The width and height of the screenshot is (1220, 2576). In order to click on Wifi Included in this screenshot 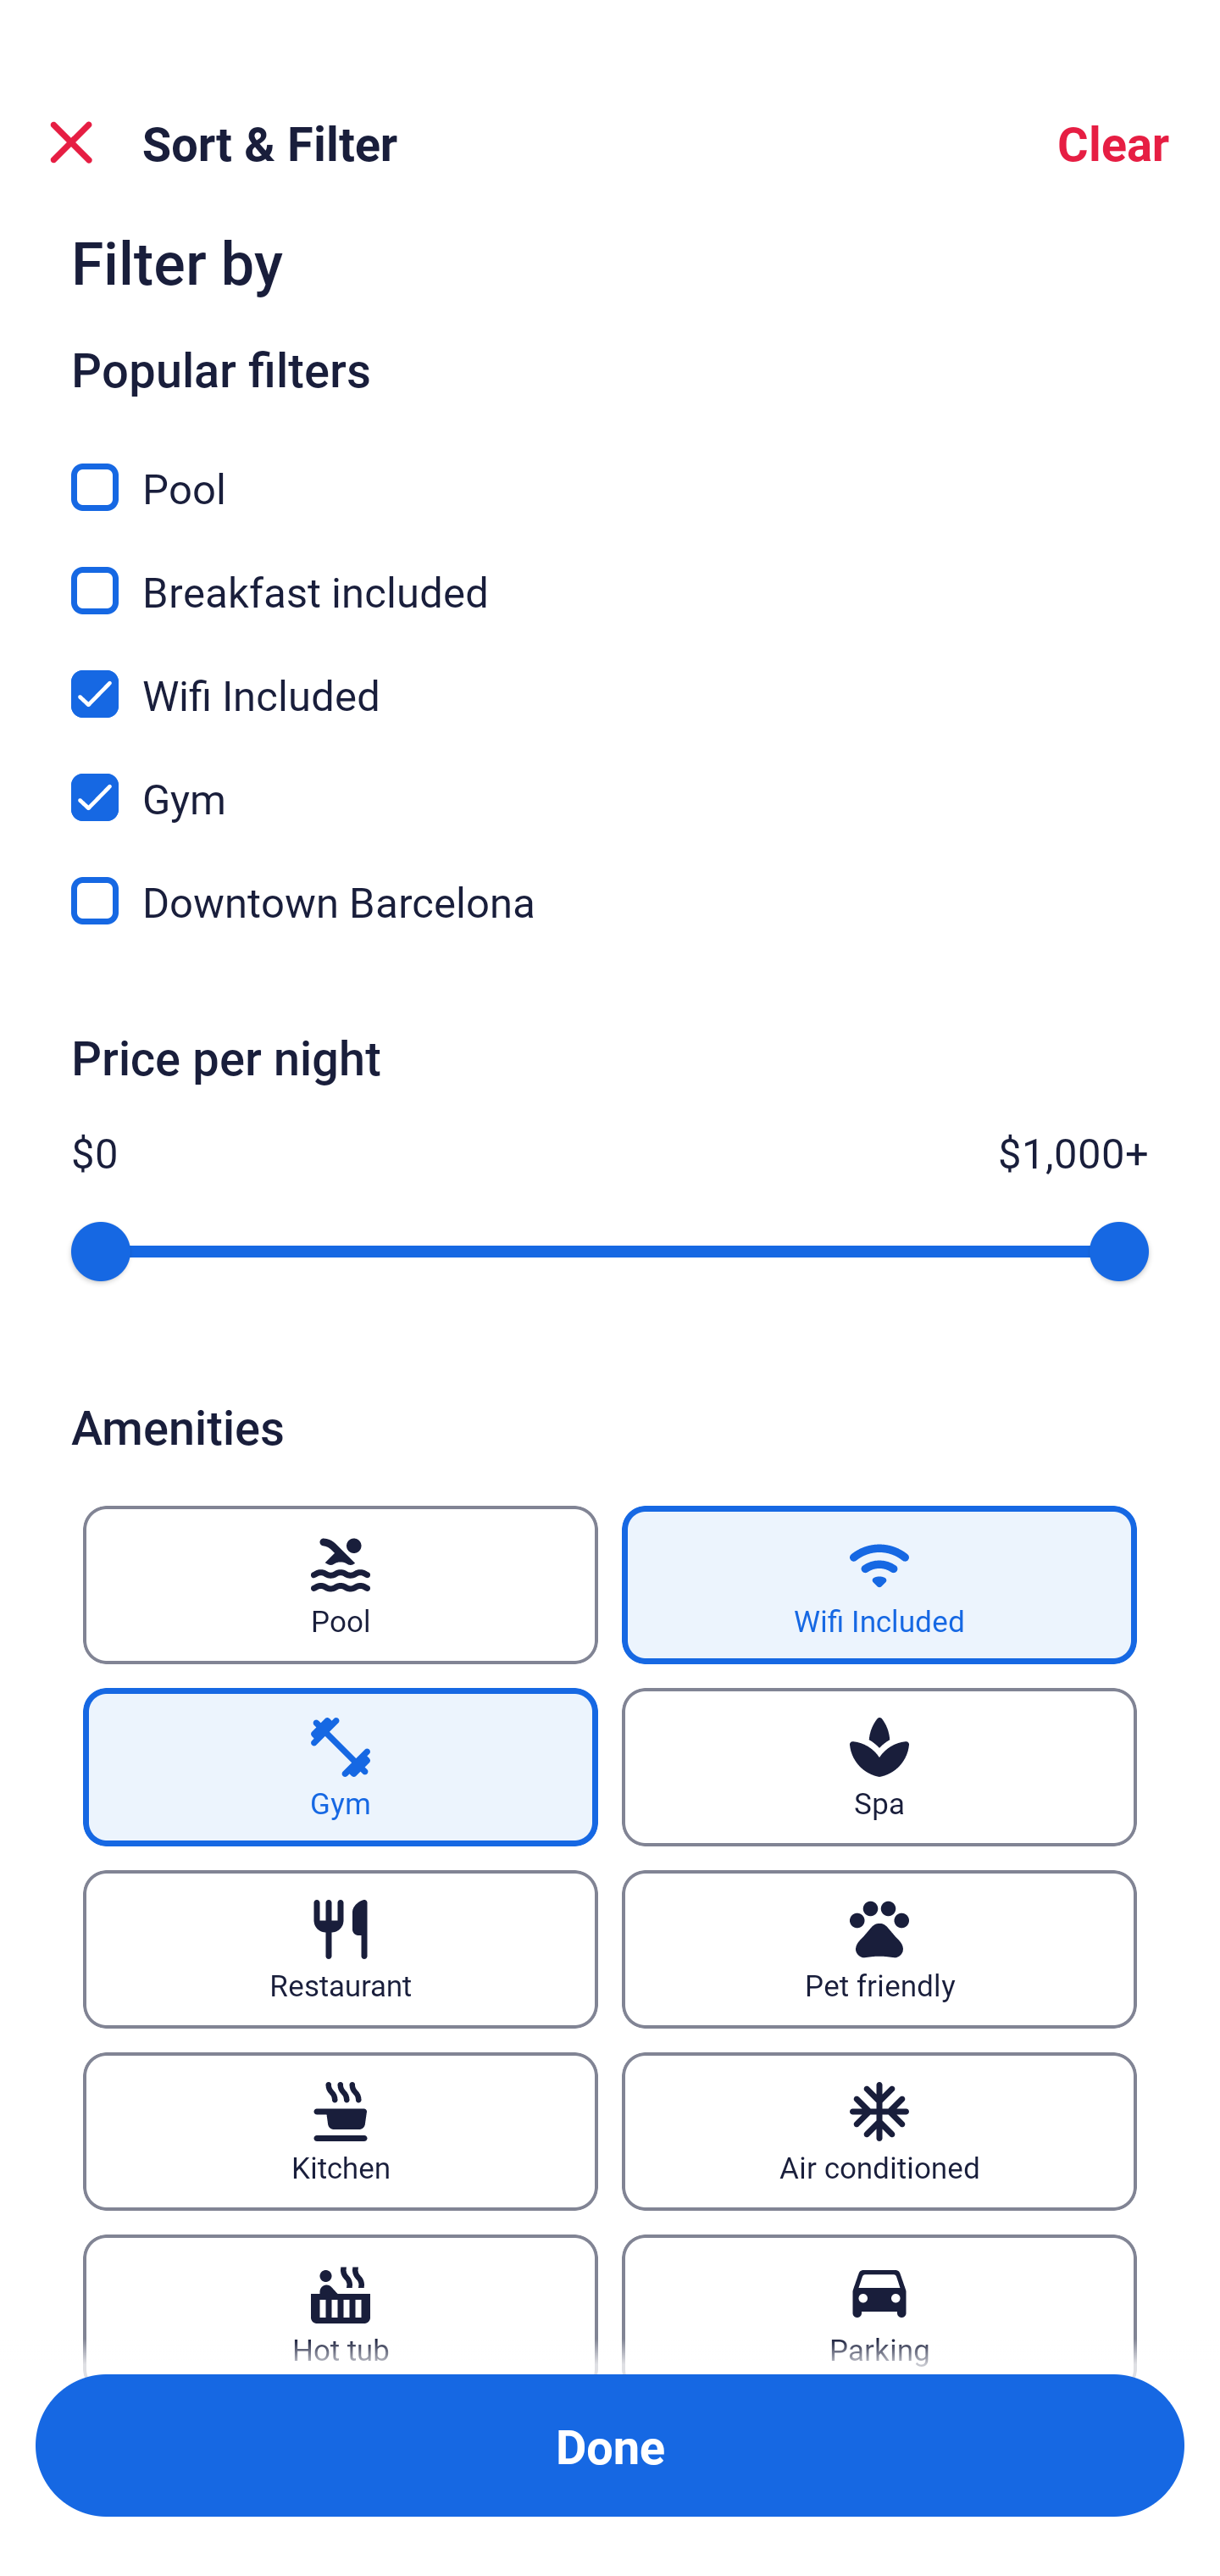, I will do `click(879, 1585)`.